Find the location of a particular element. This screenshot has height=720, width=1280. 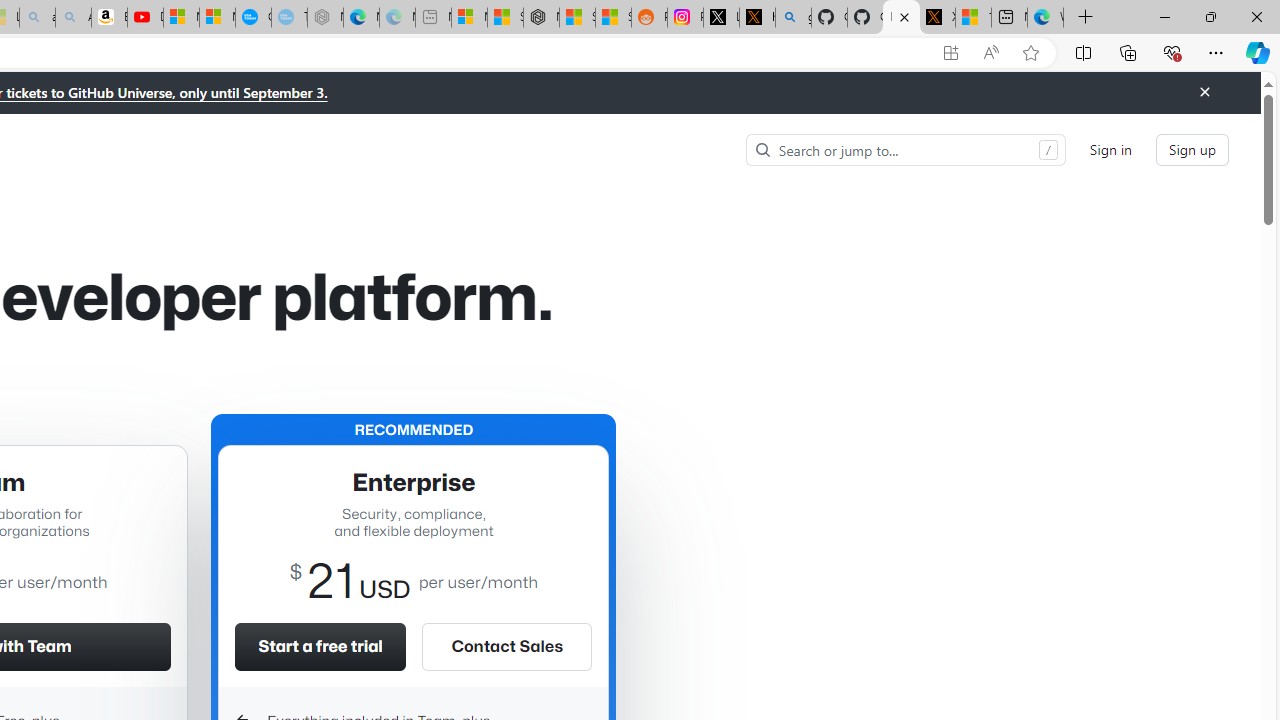

Sign up is located at coordinates (1192, 150).